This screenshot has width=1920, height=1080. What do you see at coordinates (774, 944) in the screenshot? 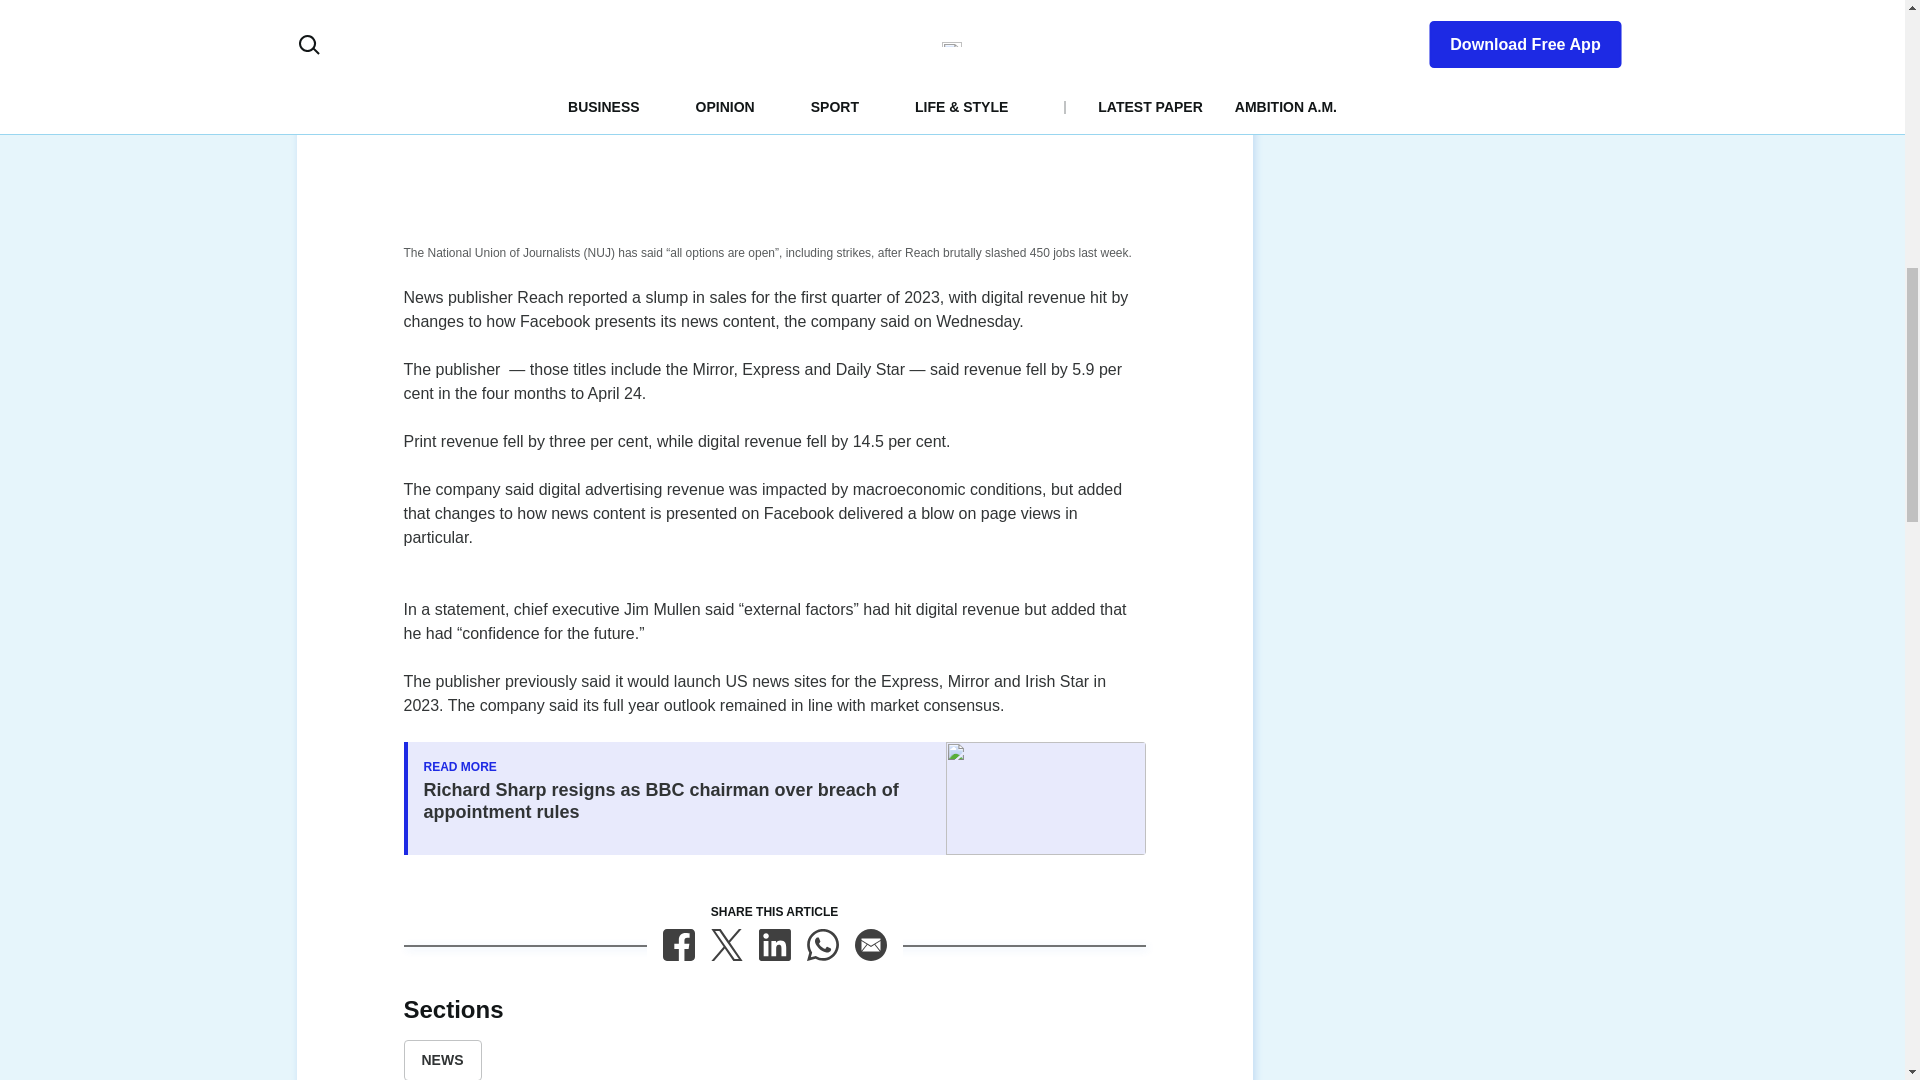
I see `LinkedIn` at bounding box center [774, 944].